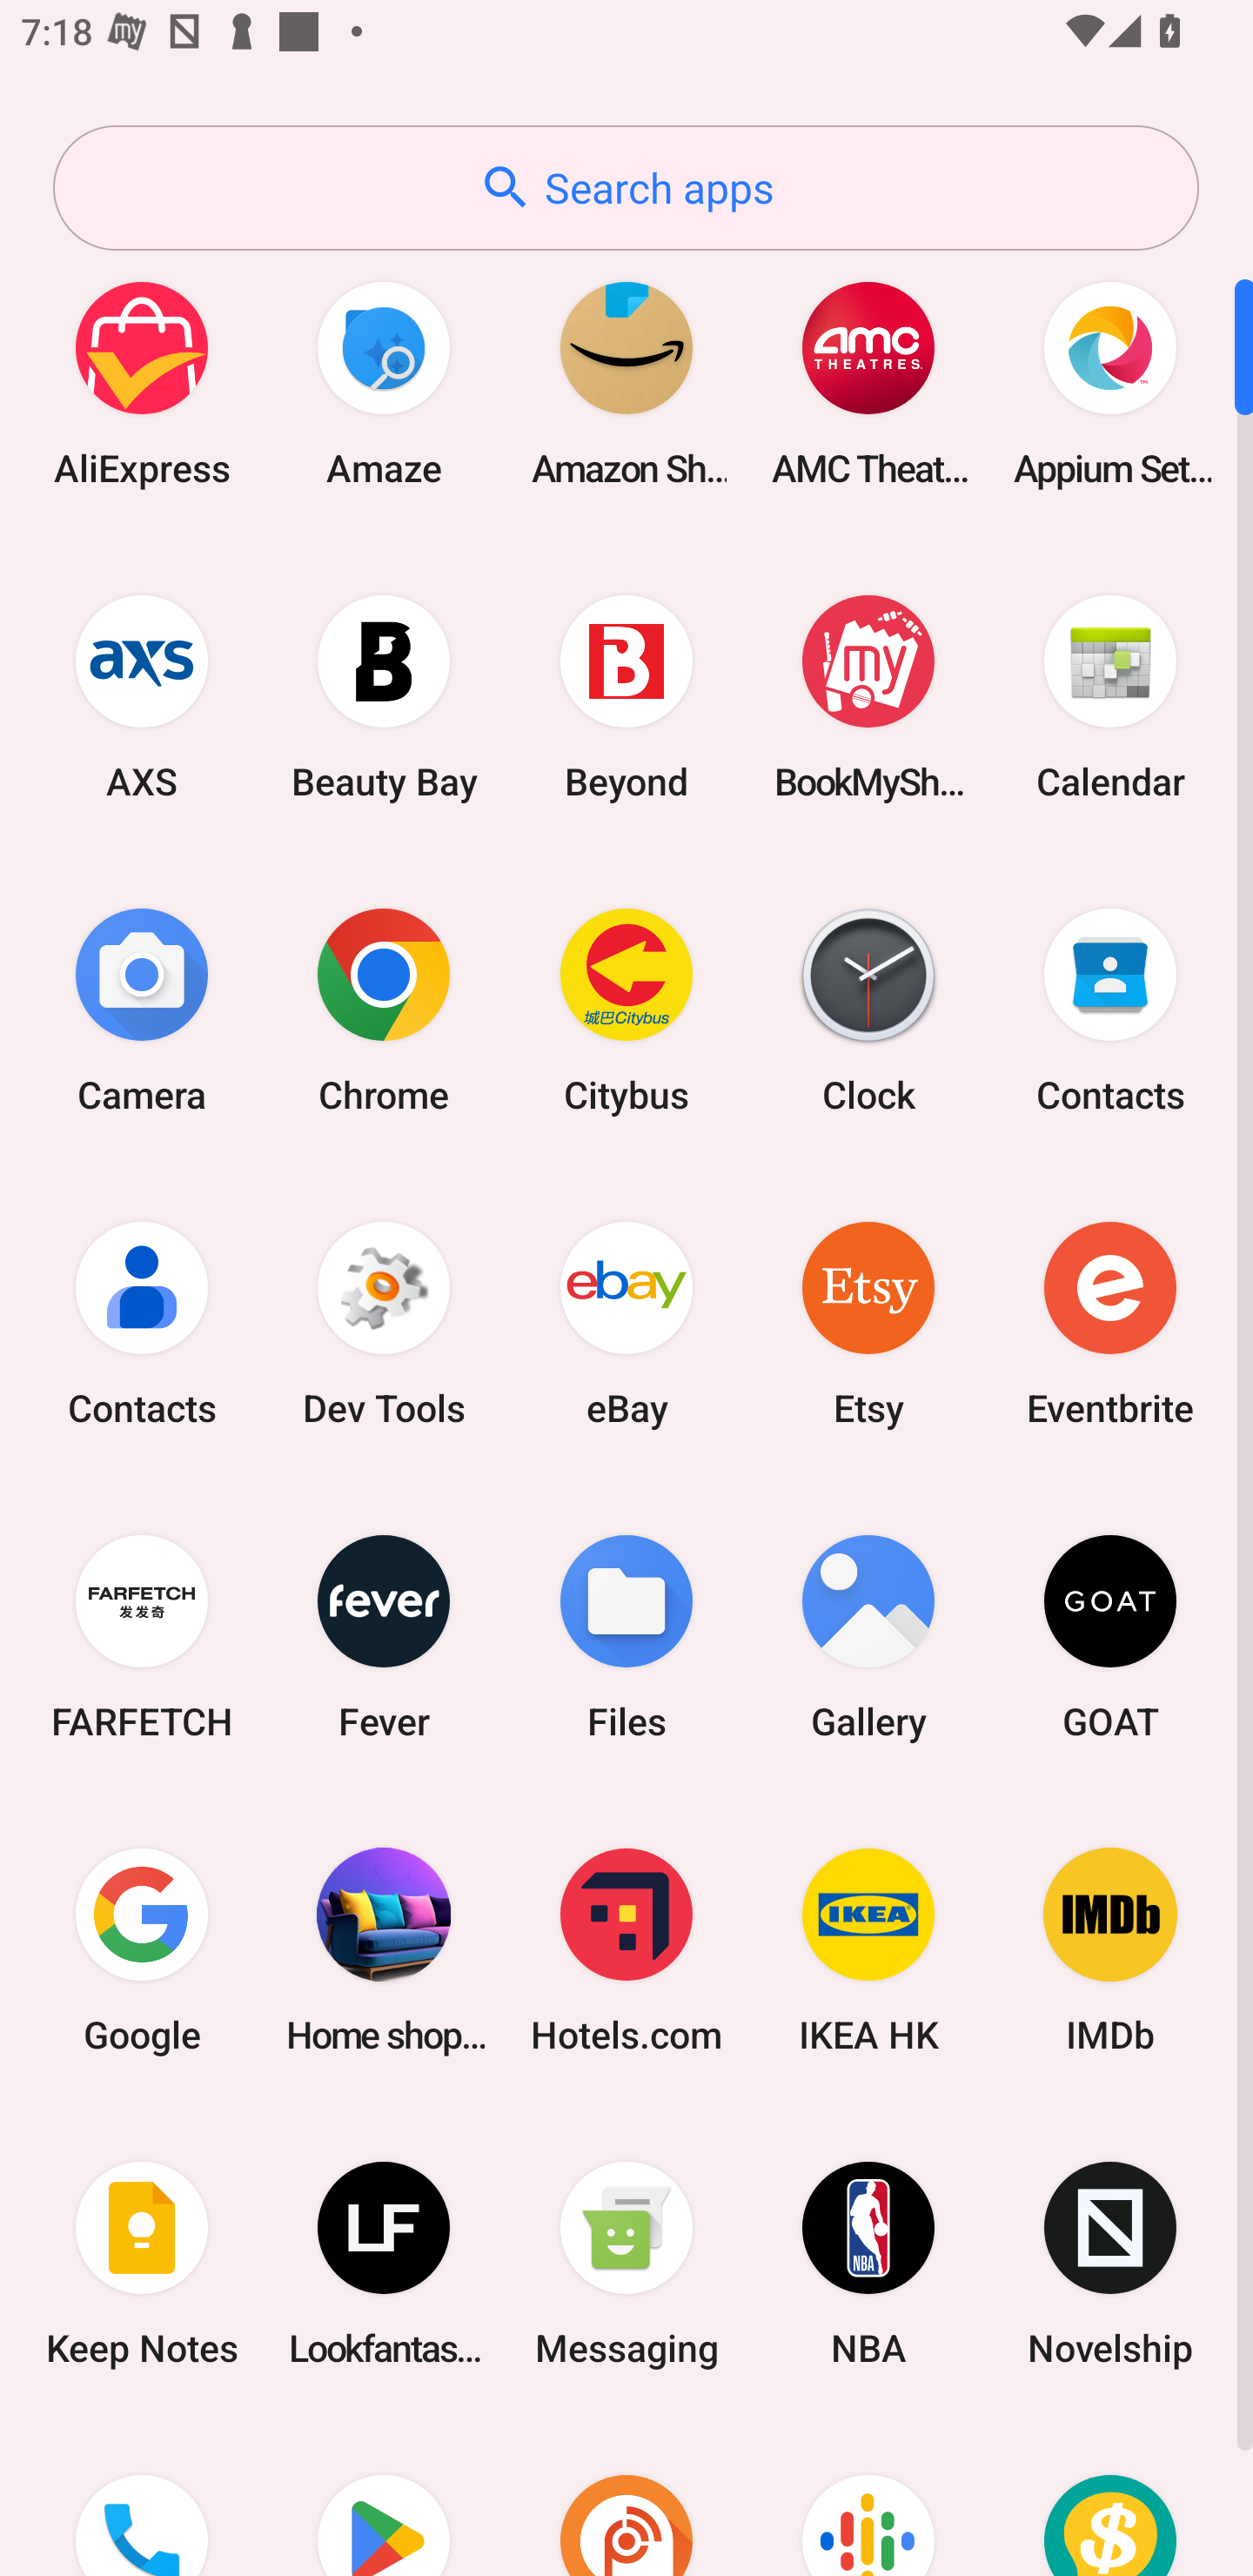  What do you see at coordinates (626, 1949) in the screenshot?
I see `Hotels.com` at bounding box center [626, 1949].